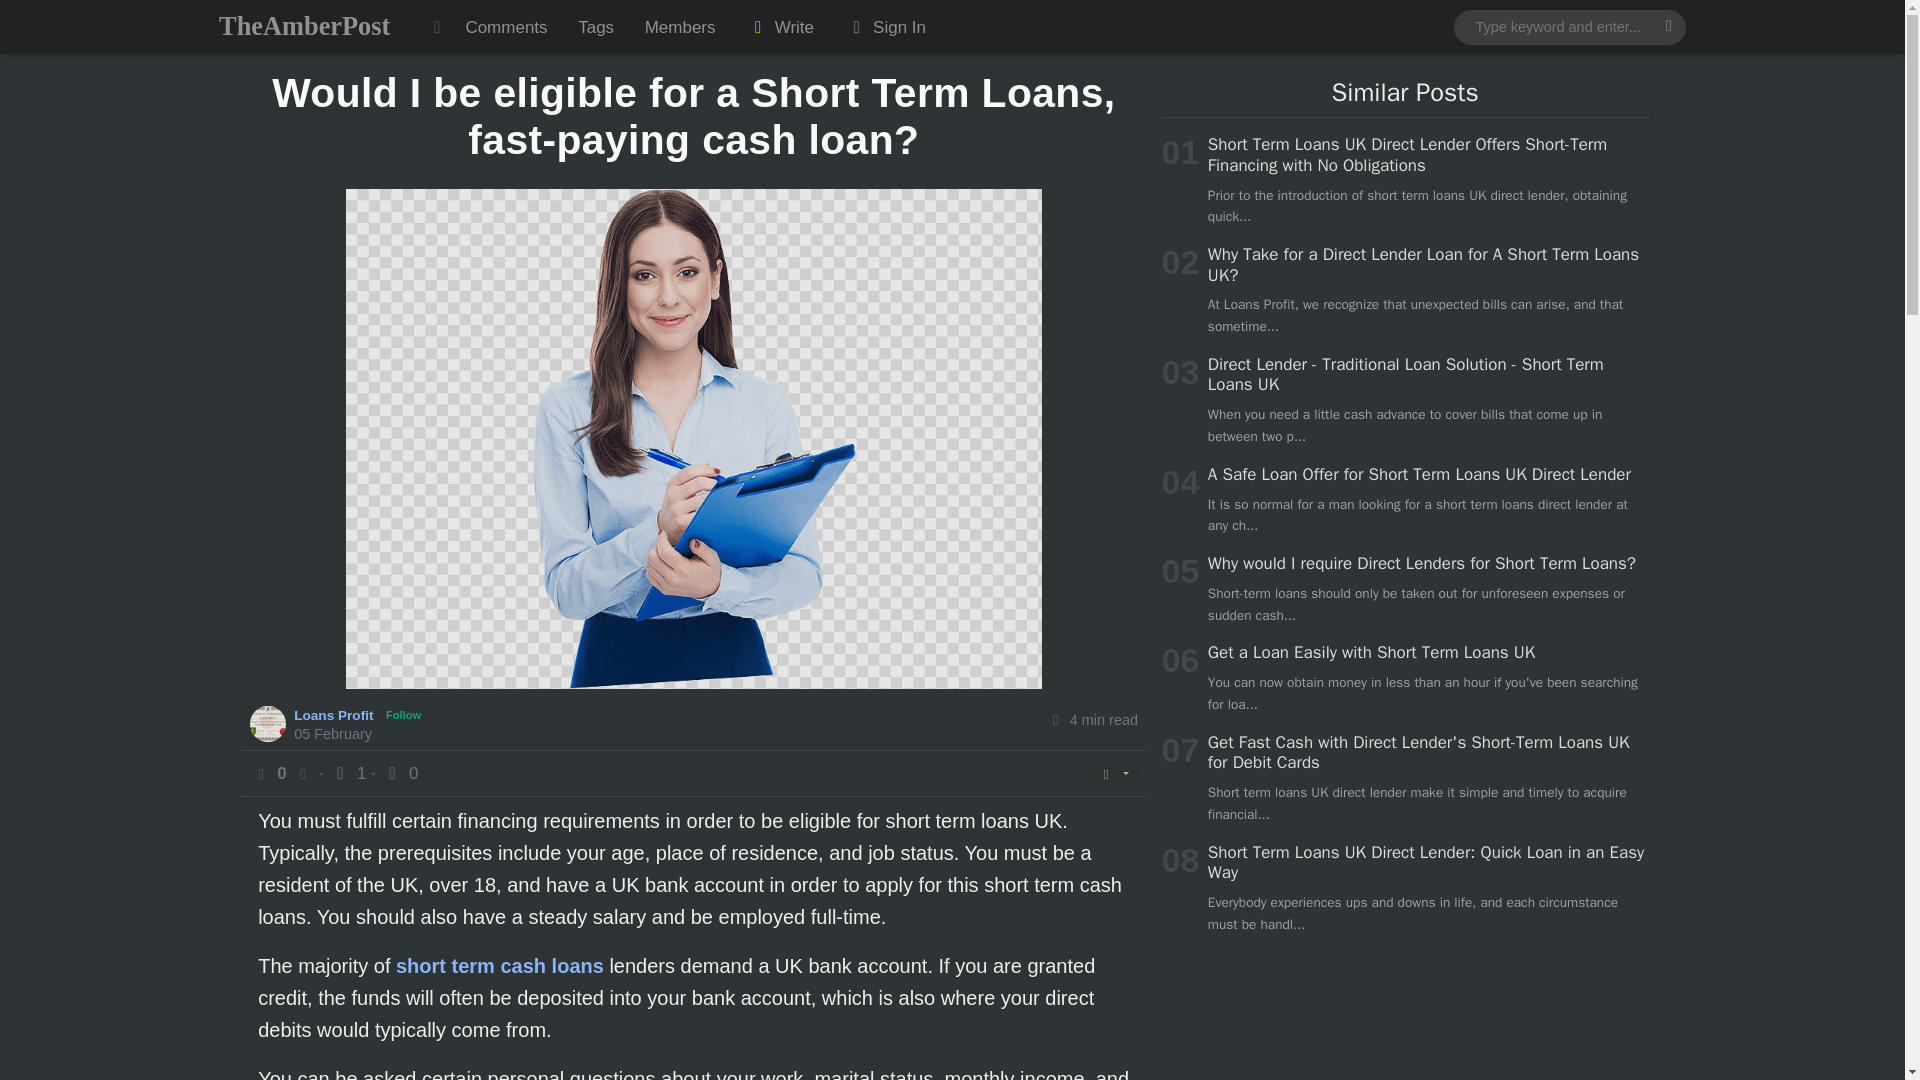  Describe the element at coordinates (1418, 474) in the screenshot. I see `A Safe Loan Offer for Short Term Loans UK Direct Lender` at that location.